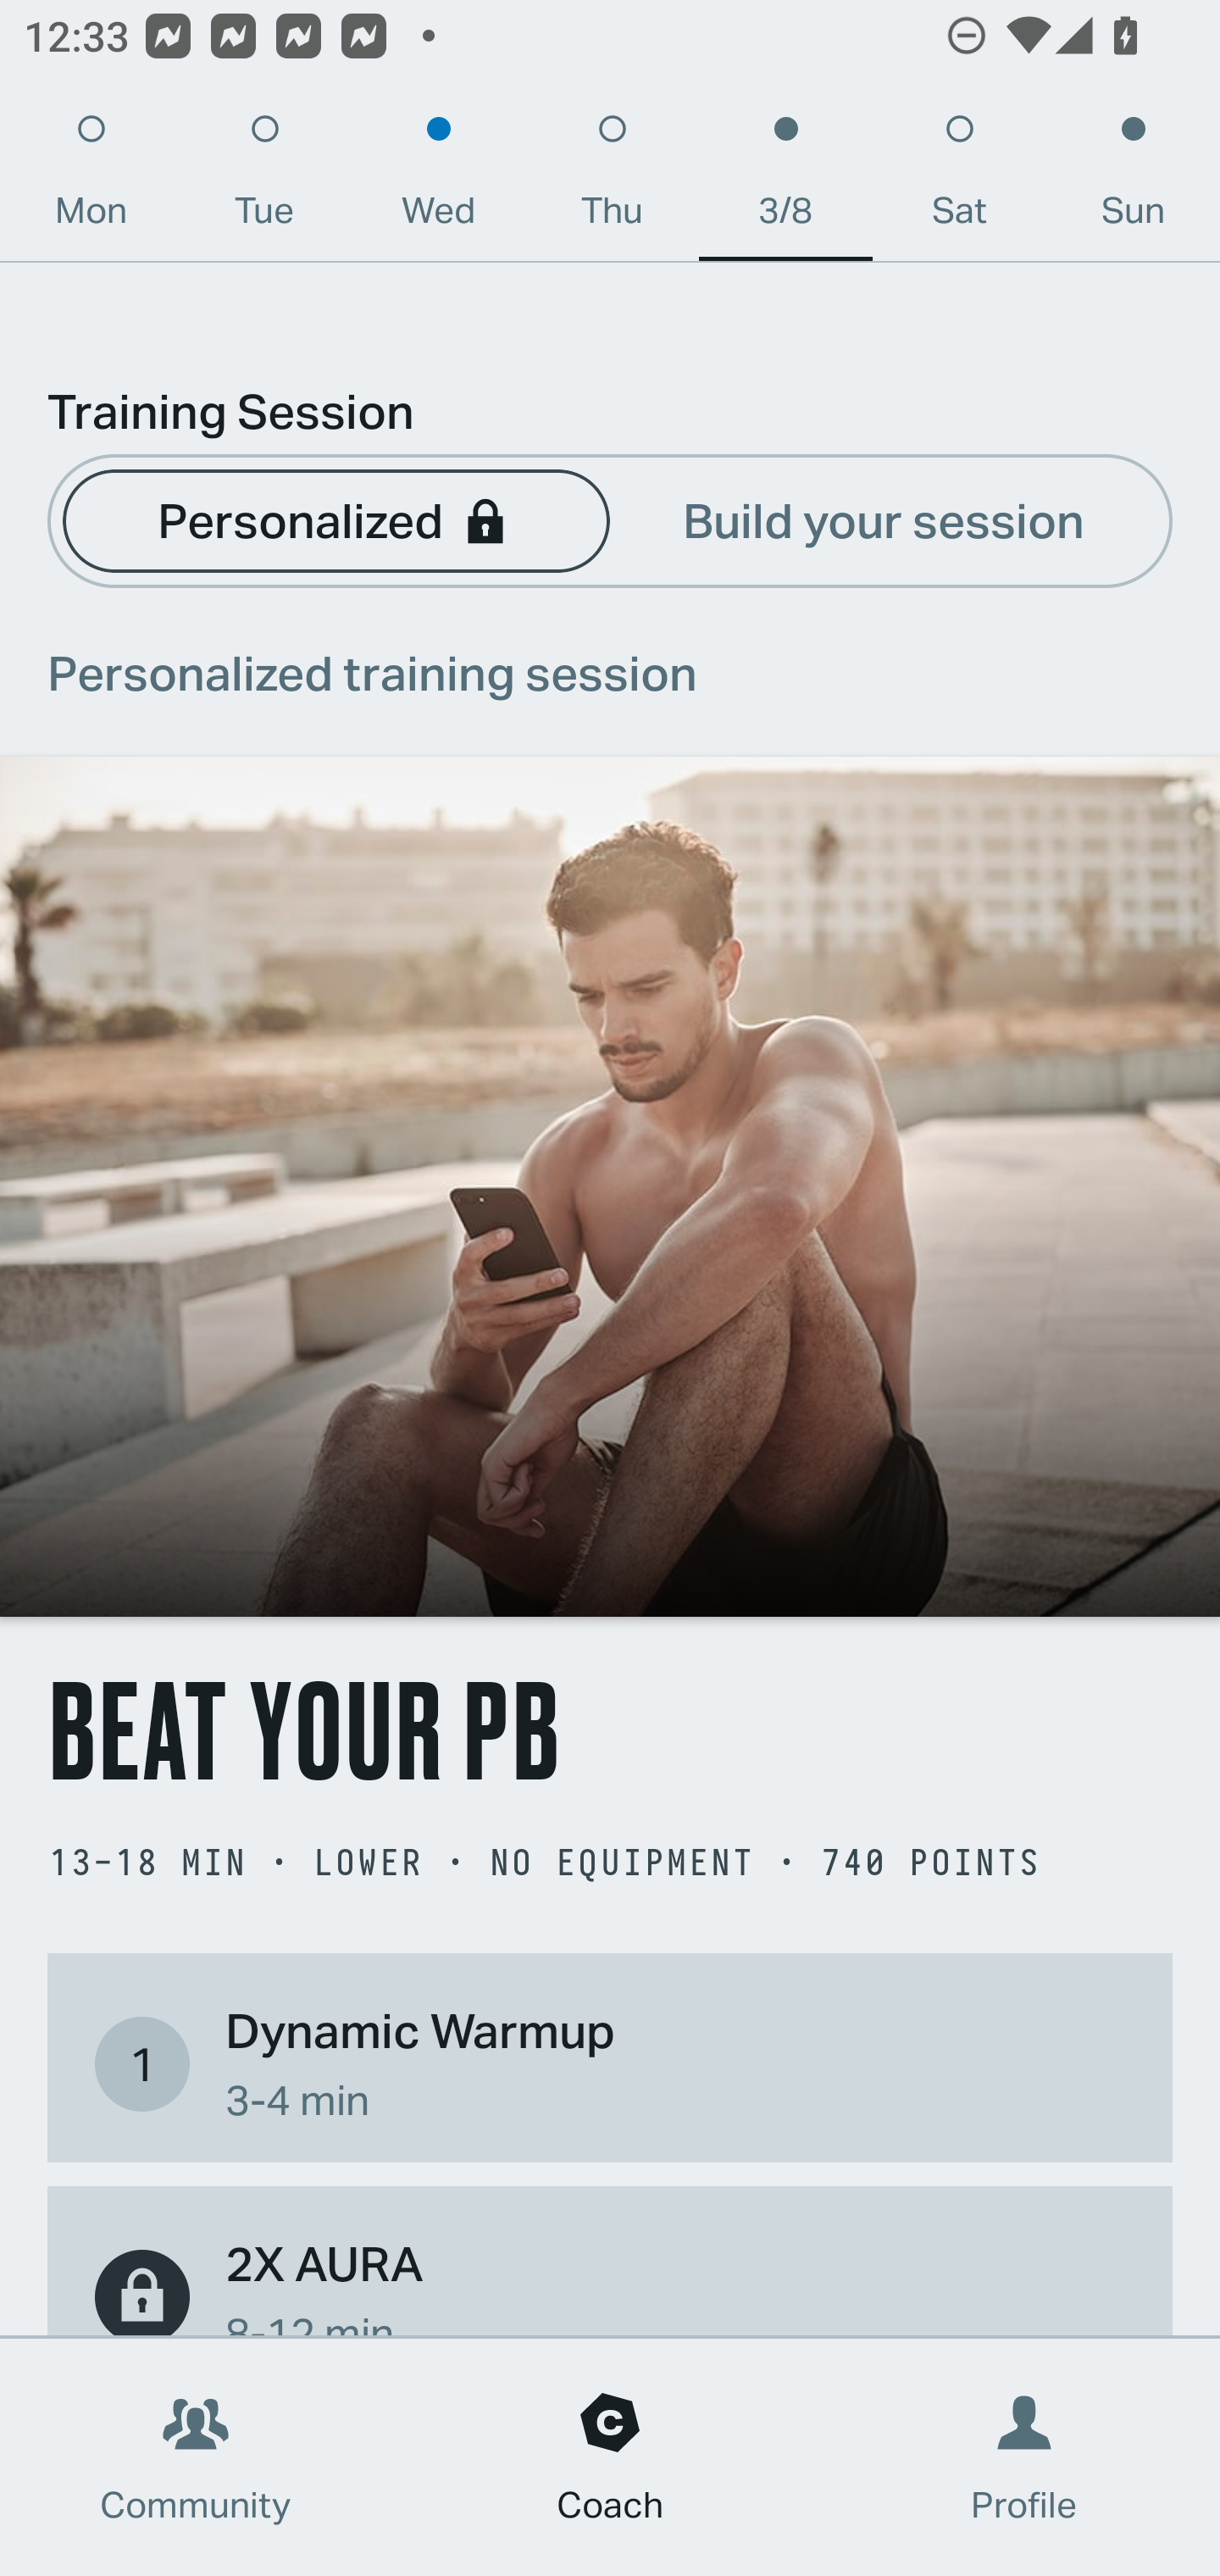 This screenshot has height=2576, width=1220. I want to click on 2X AURA 8-12 min, so click(610, 2281).